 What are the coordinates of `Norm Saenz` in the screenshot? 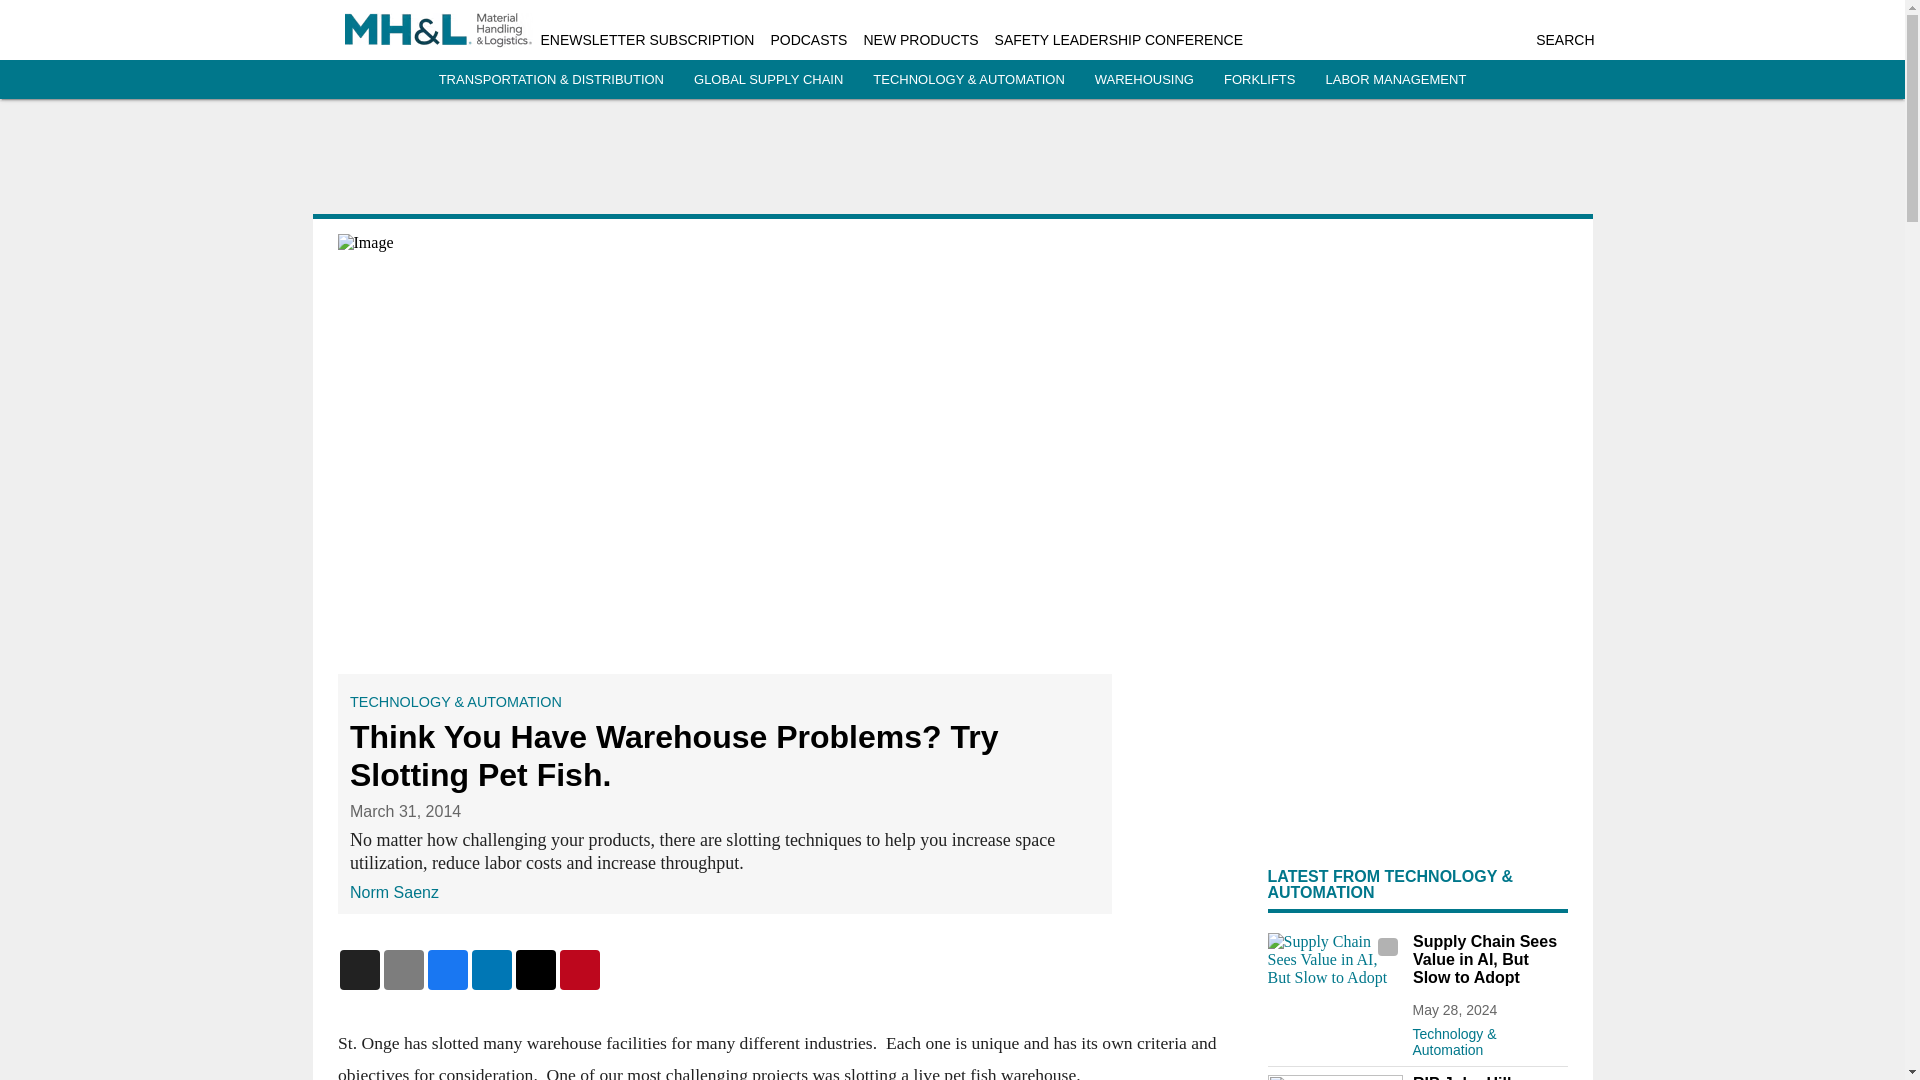 It's located at (394, 891).